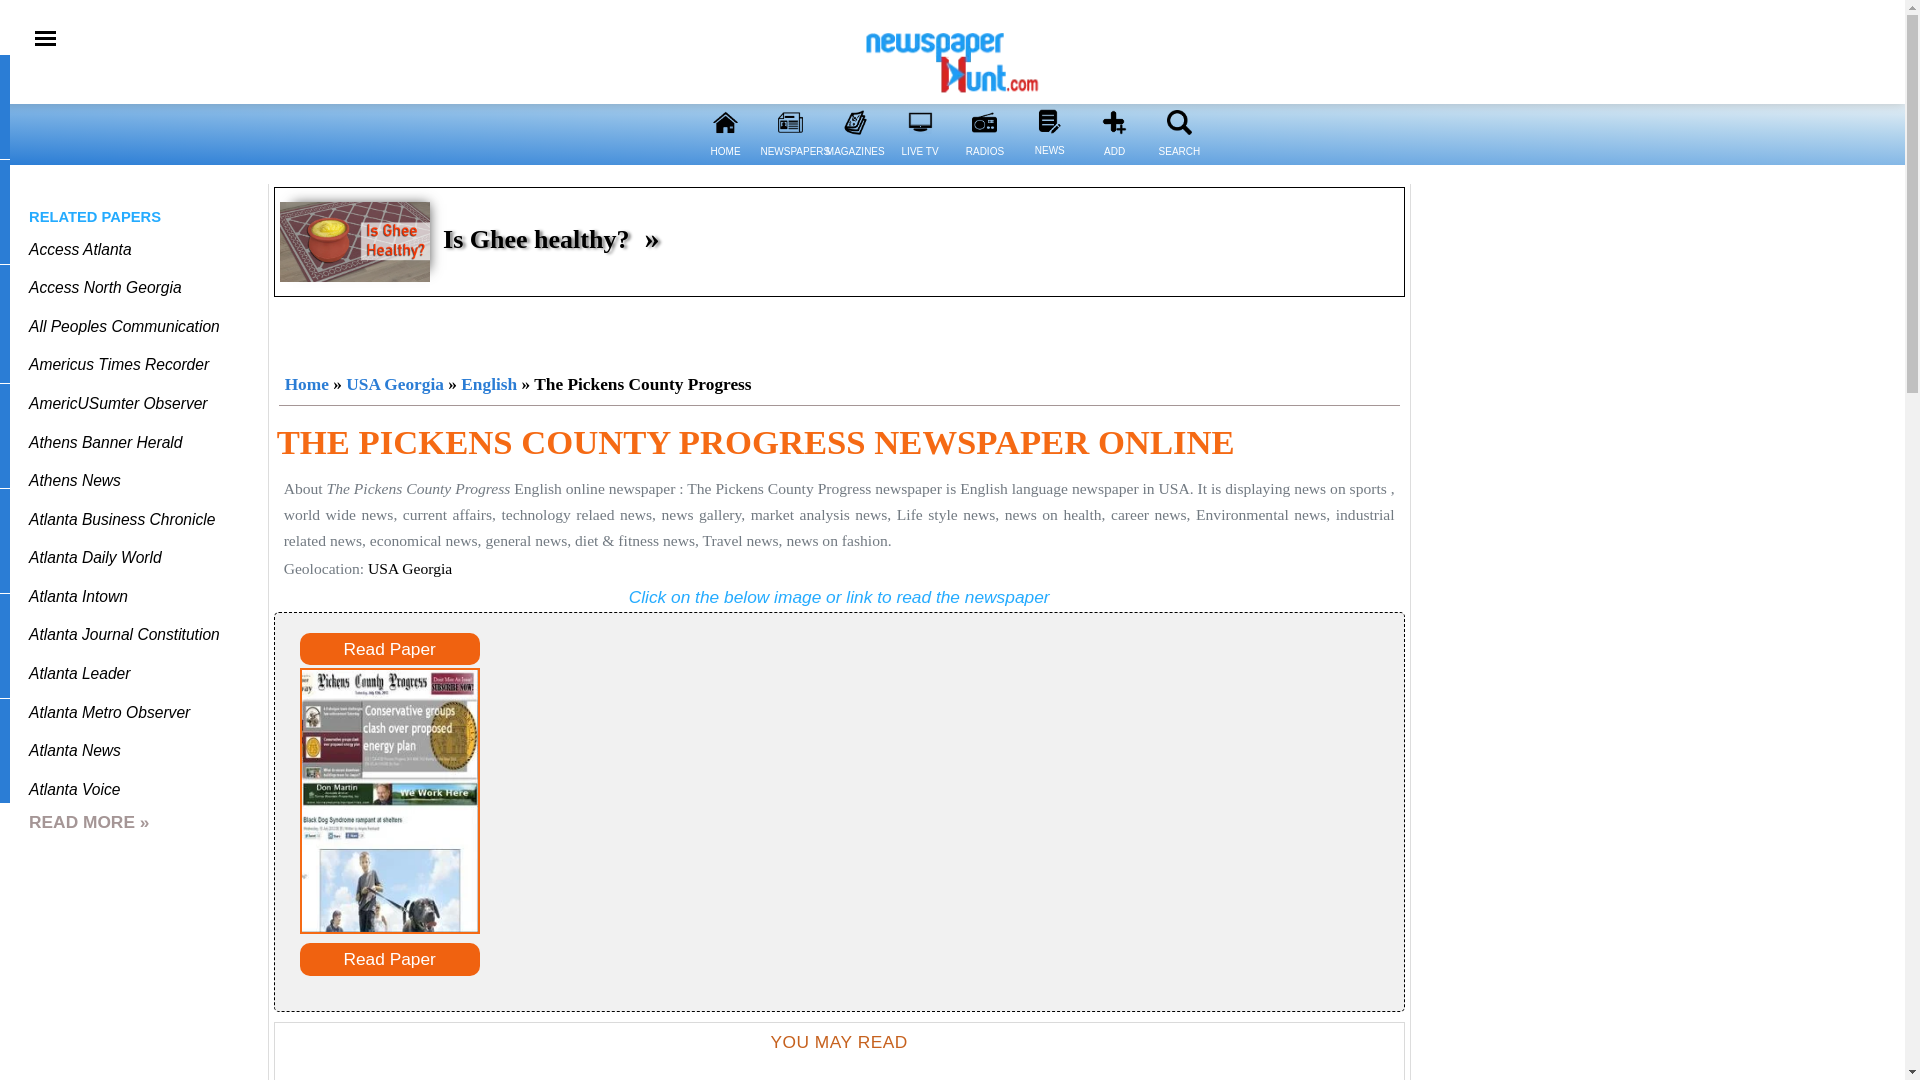  I want to click on MAGAZINE, so click(854, 122).